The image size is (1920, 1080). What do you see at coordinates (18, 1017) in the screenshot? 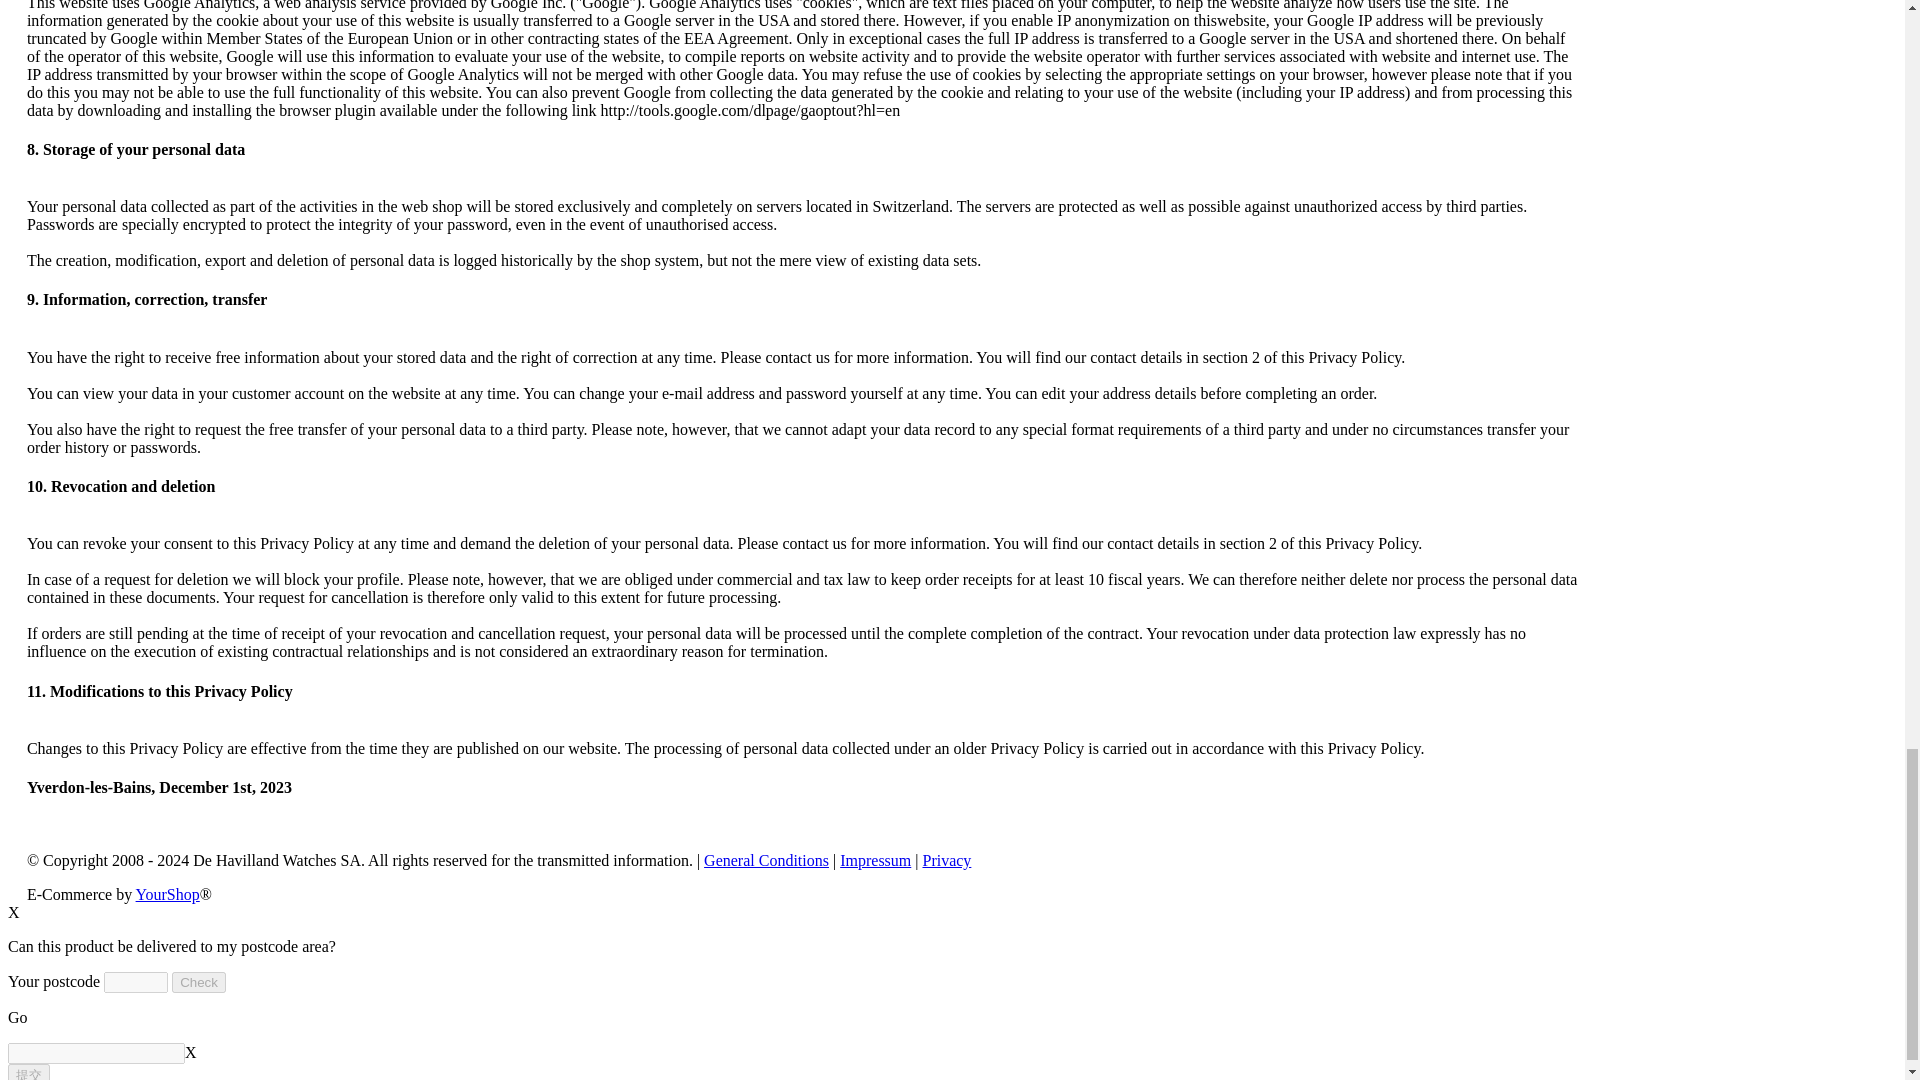
I see `Go` at bounding box center [18, 1017].